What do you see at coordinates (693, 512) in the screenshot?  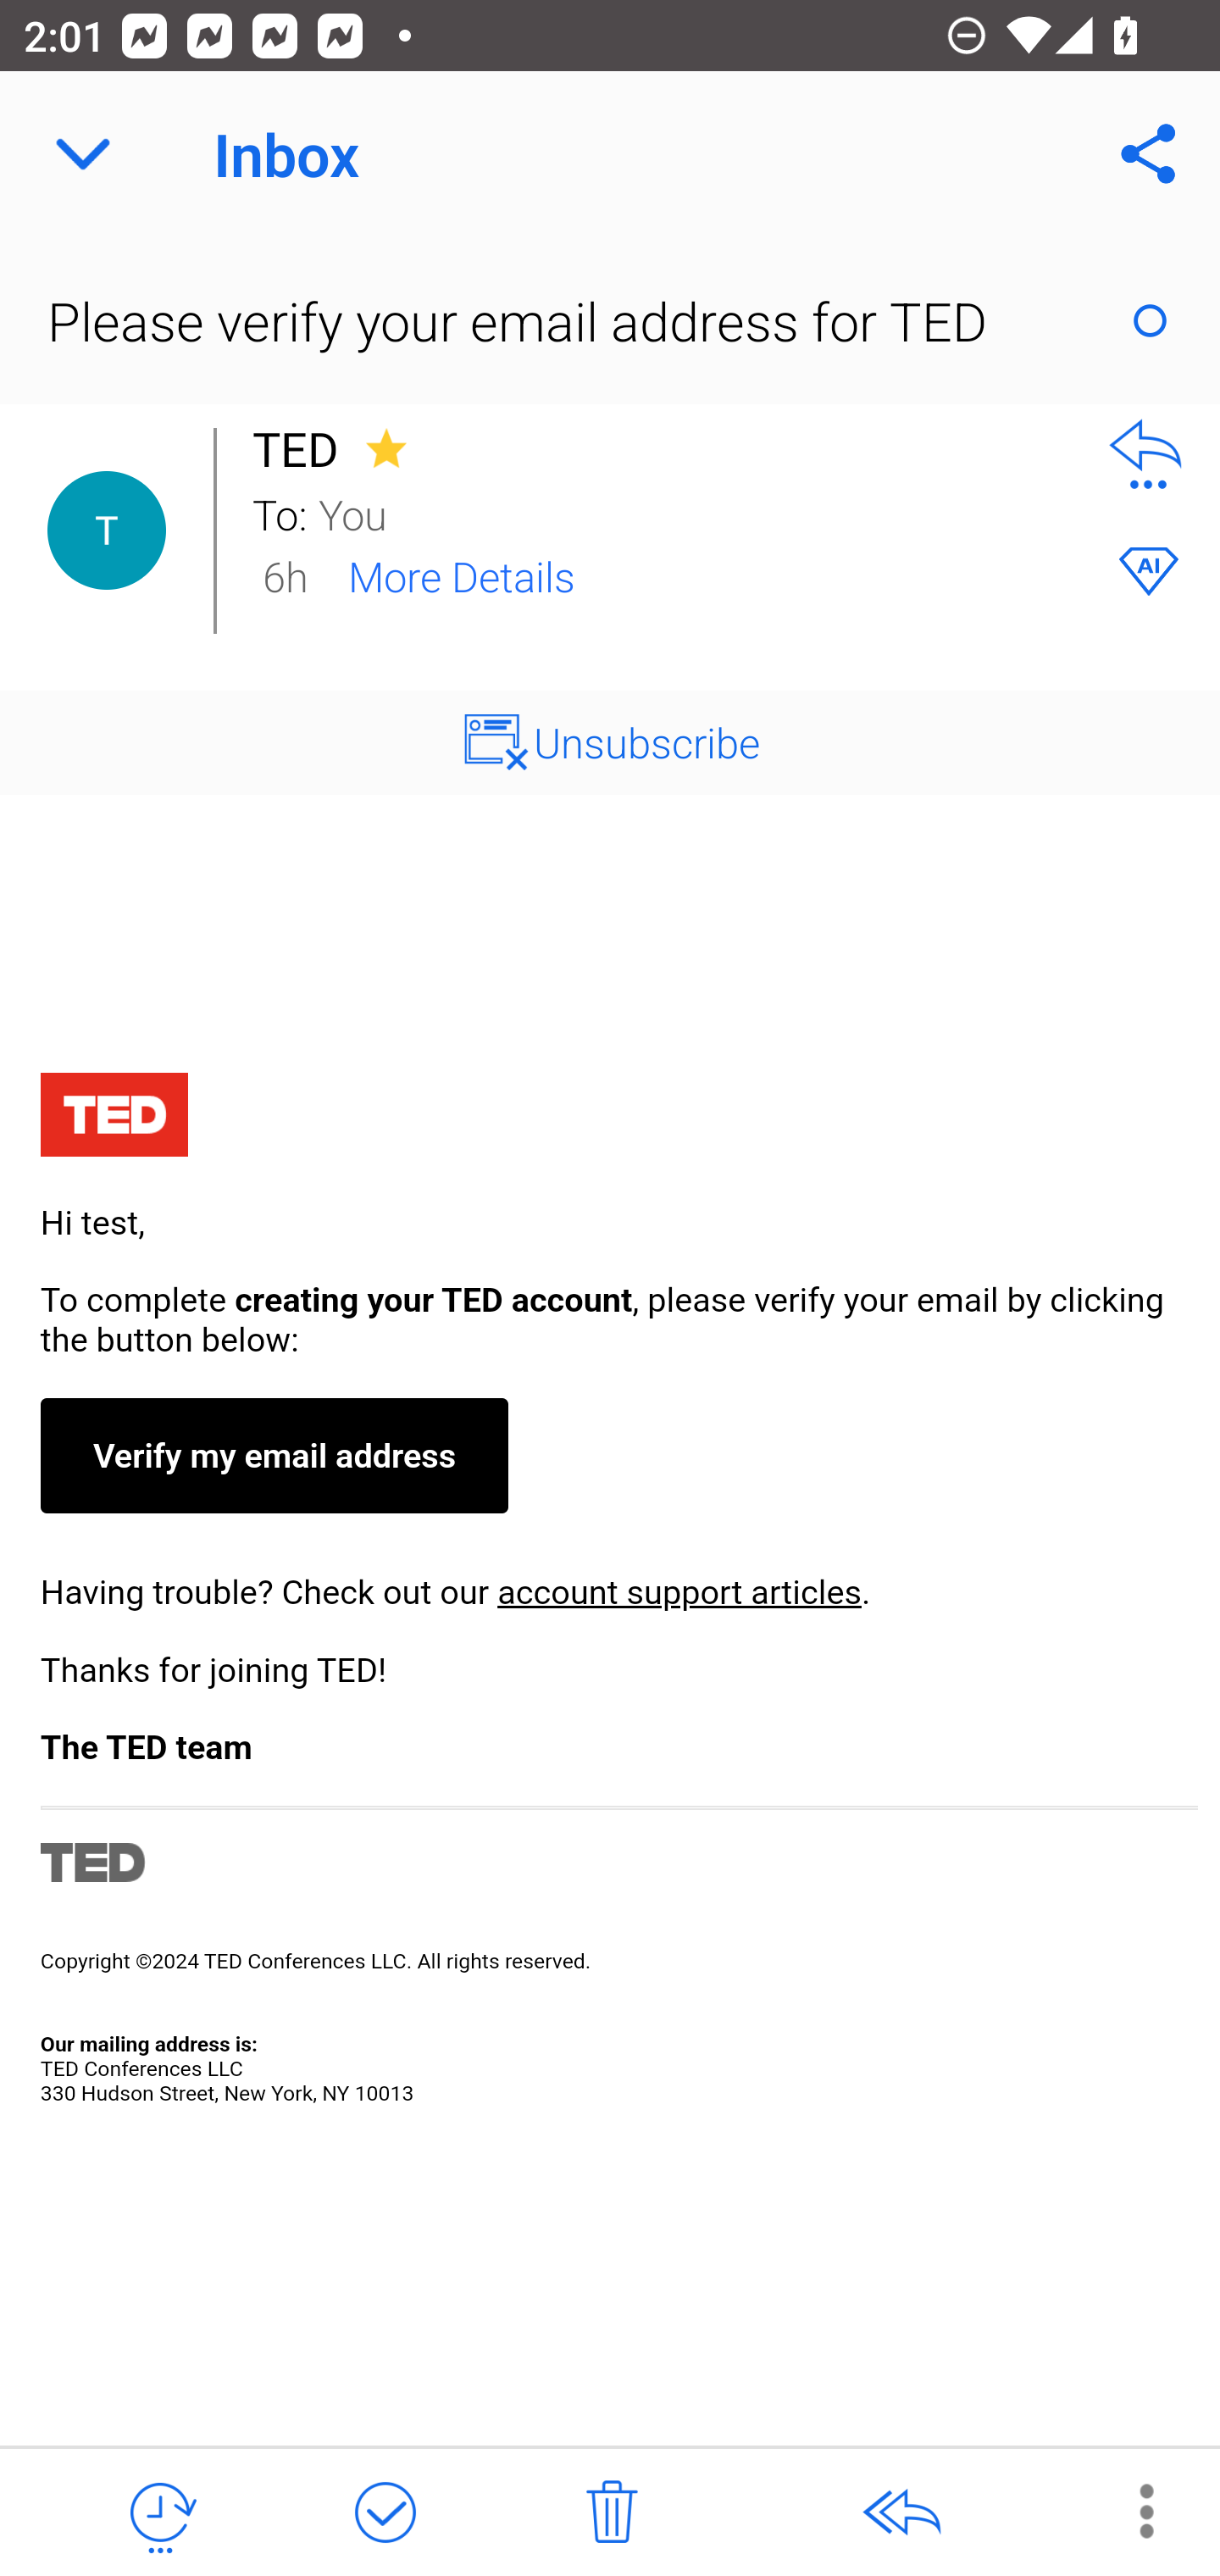 I see `You` at bounding box center [693, 512].